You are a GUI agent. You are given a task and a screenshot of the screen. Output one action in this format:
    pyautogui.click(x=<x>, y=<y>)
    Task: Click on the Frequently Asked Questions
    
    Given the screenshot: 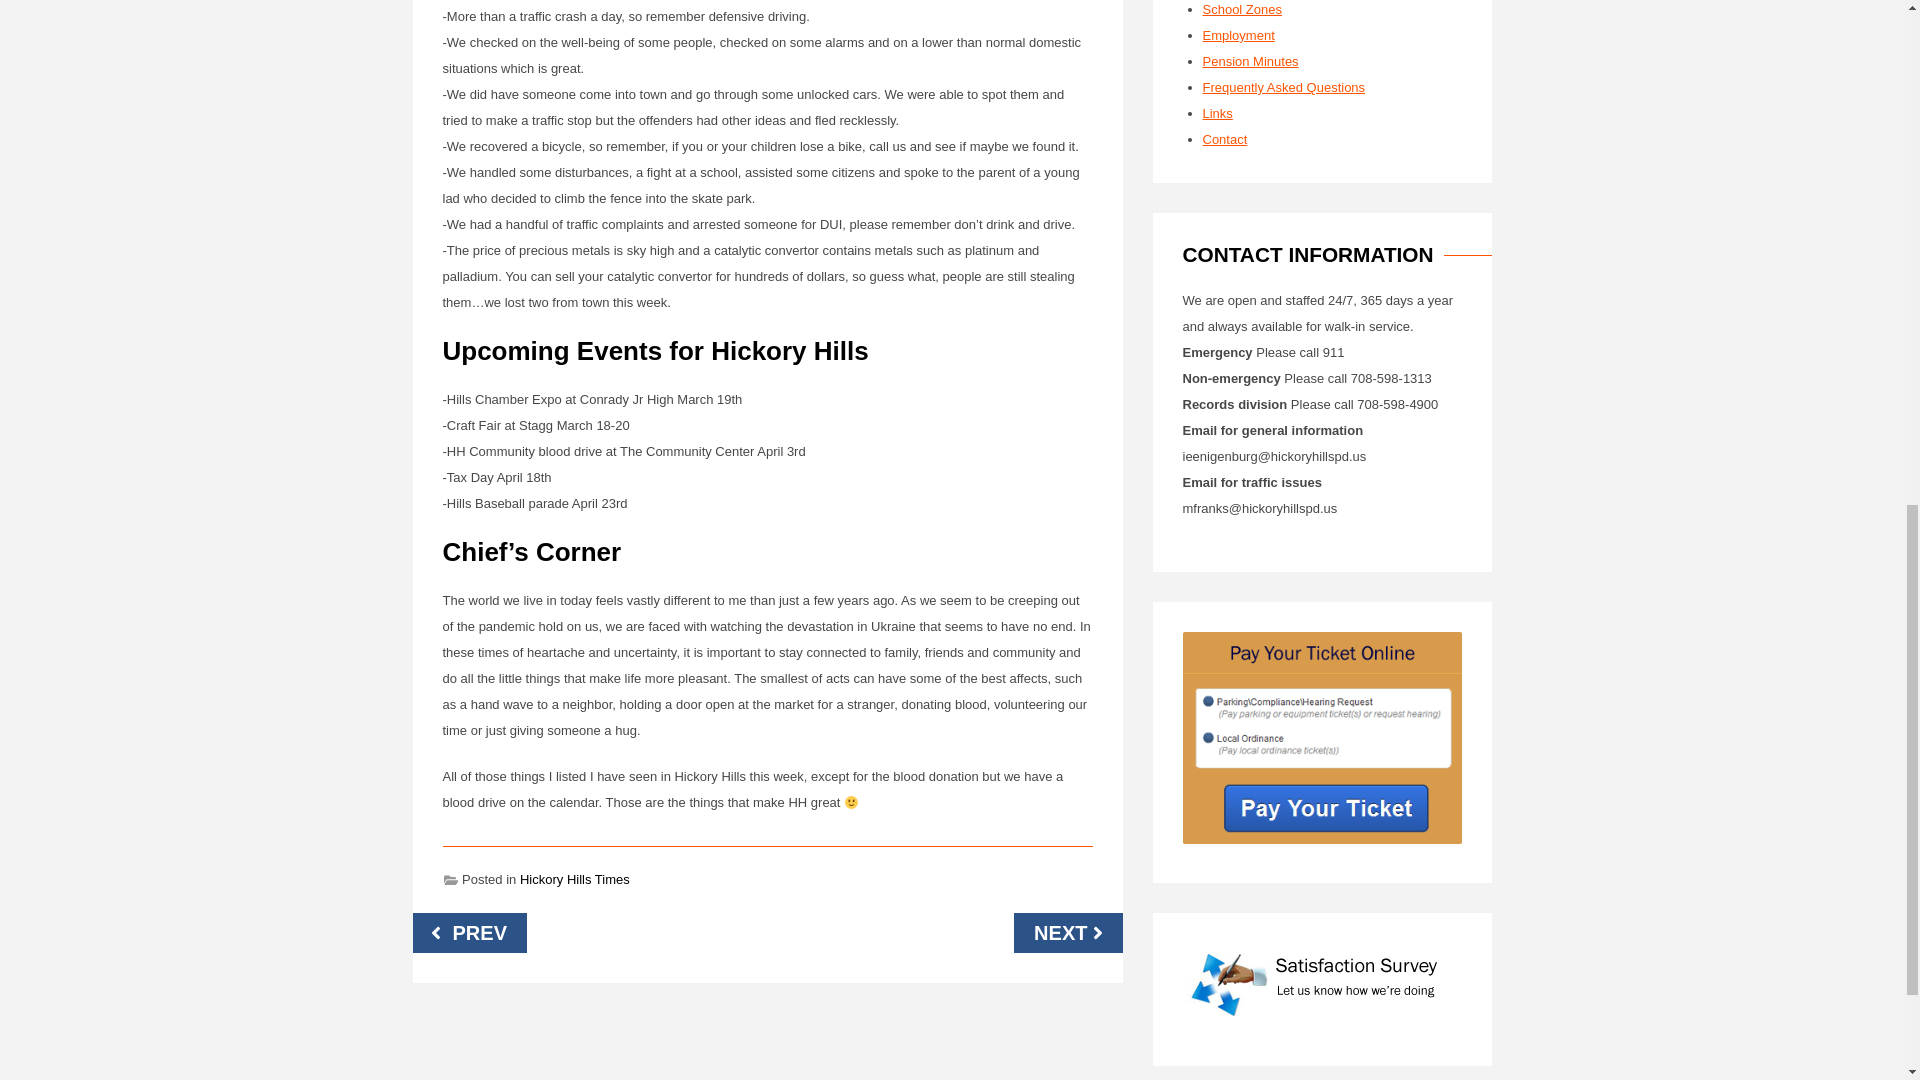 What is the action you would take?
    pyautogui.click(x=1283, y=87)
    